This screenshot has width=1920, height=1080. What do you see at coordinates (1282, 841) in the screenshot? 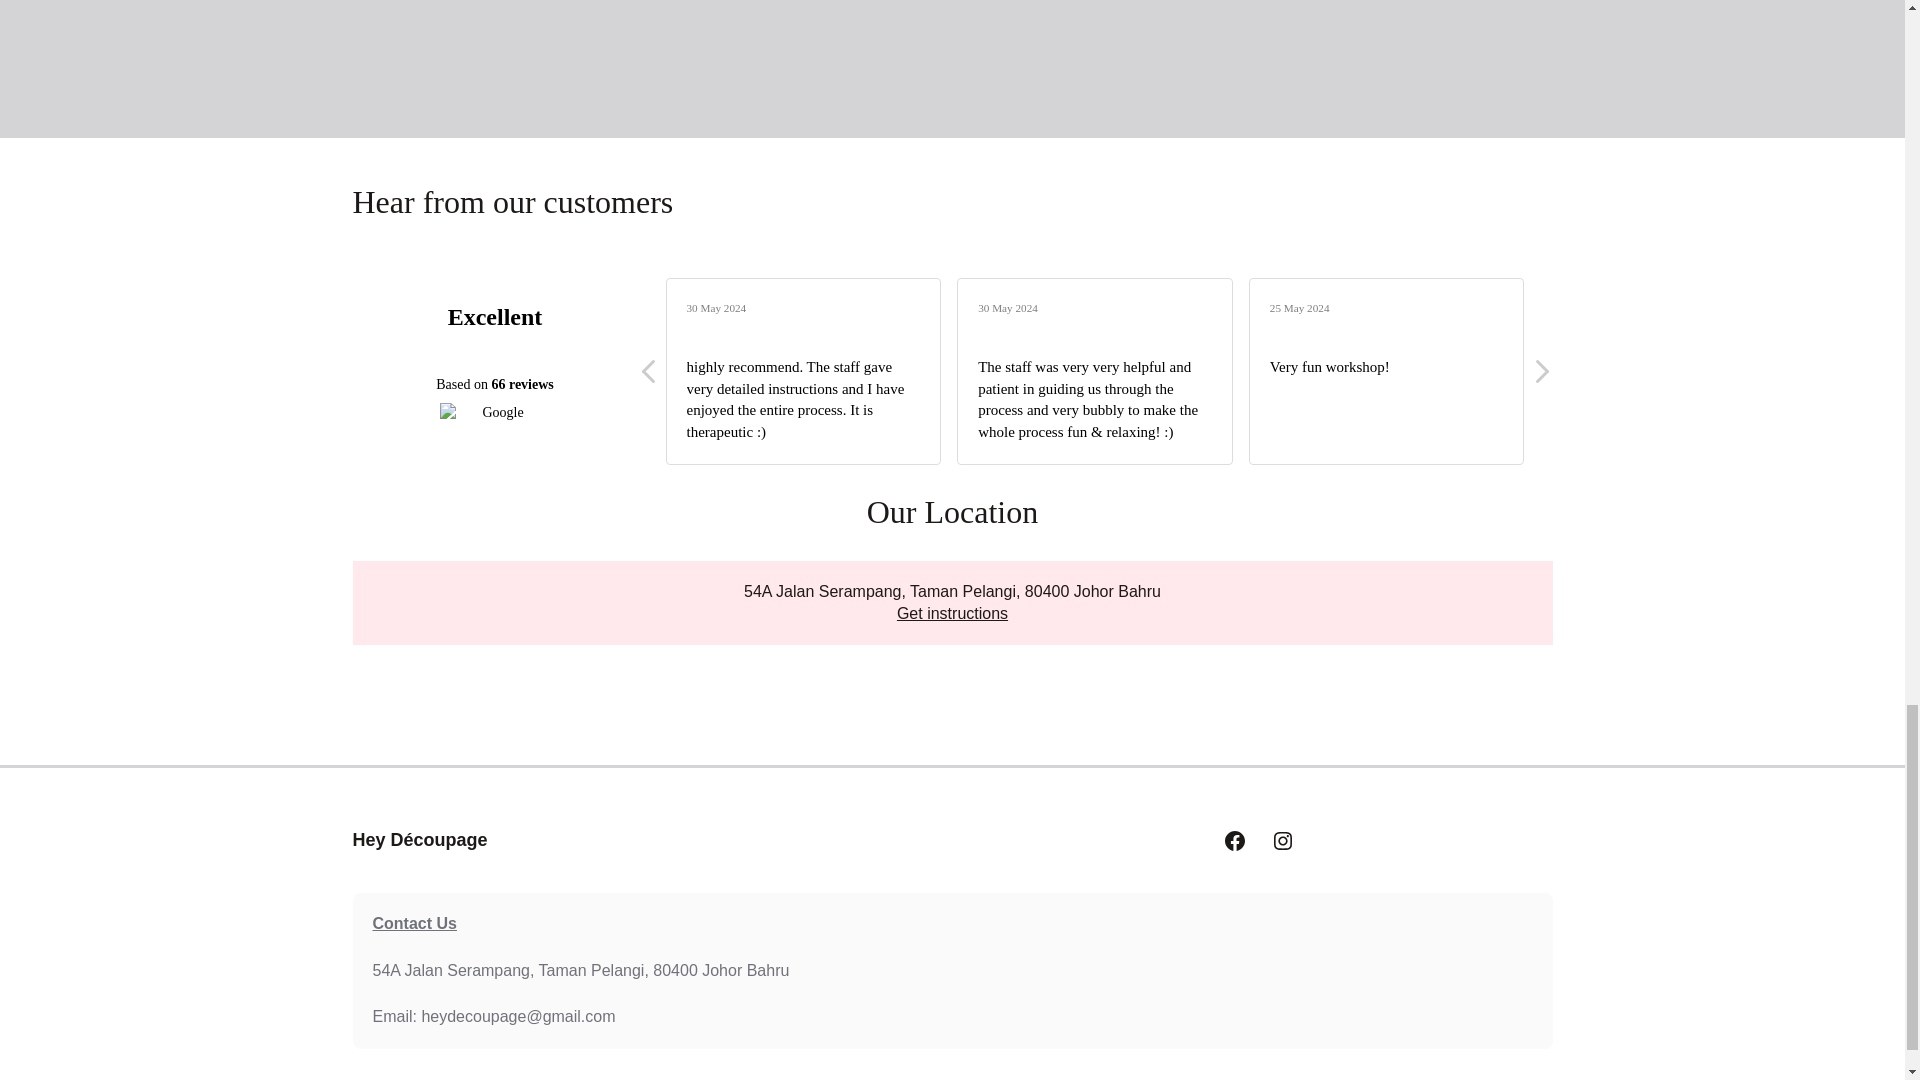
I see `Instagram` at bounding box center [1282, 841].